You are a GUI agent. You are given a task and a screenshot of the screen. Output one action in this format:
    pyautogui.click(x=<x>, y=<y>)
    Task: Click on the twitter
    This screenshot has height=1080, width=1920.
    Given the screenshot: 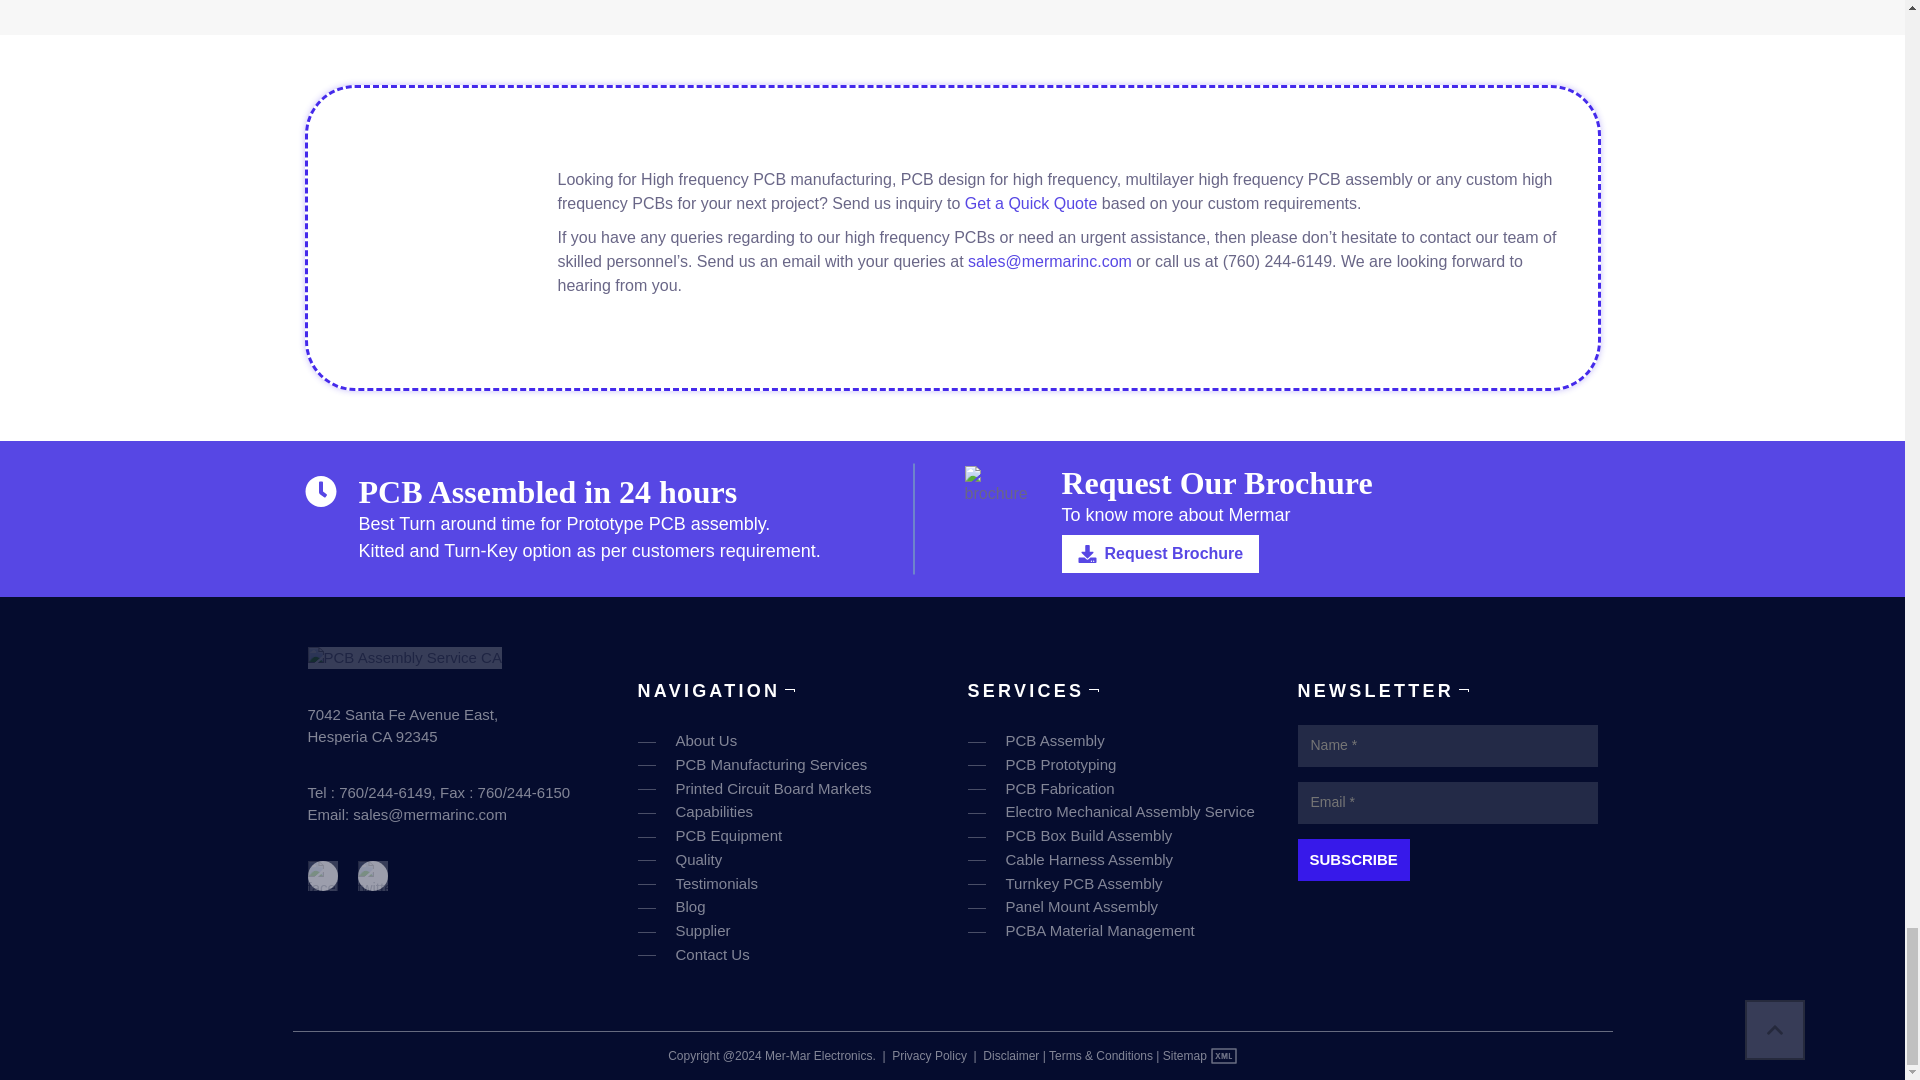 What is the action you would take?
    pyautogui.click(x=372, y=876)
    